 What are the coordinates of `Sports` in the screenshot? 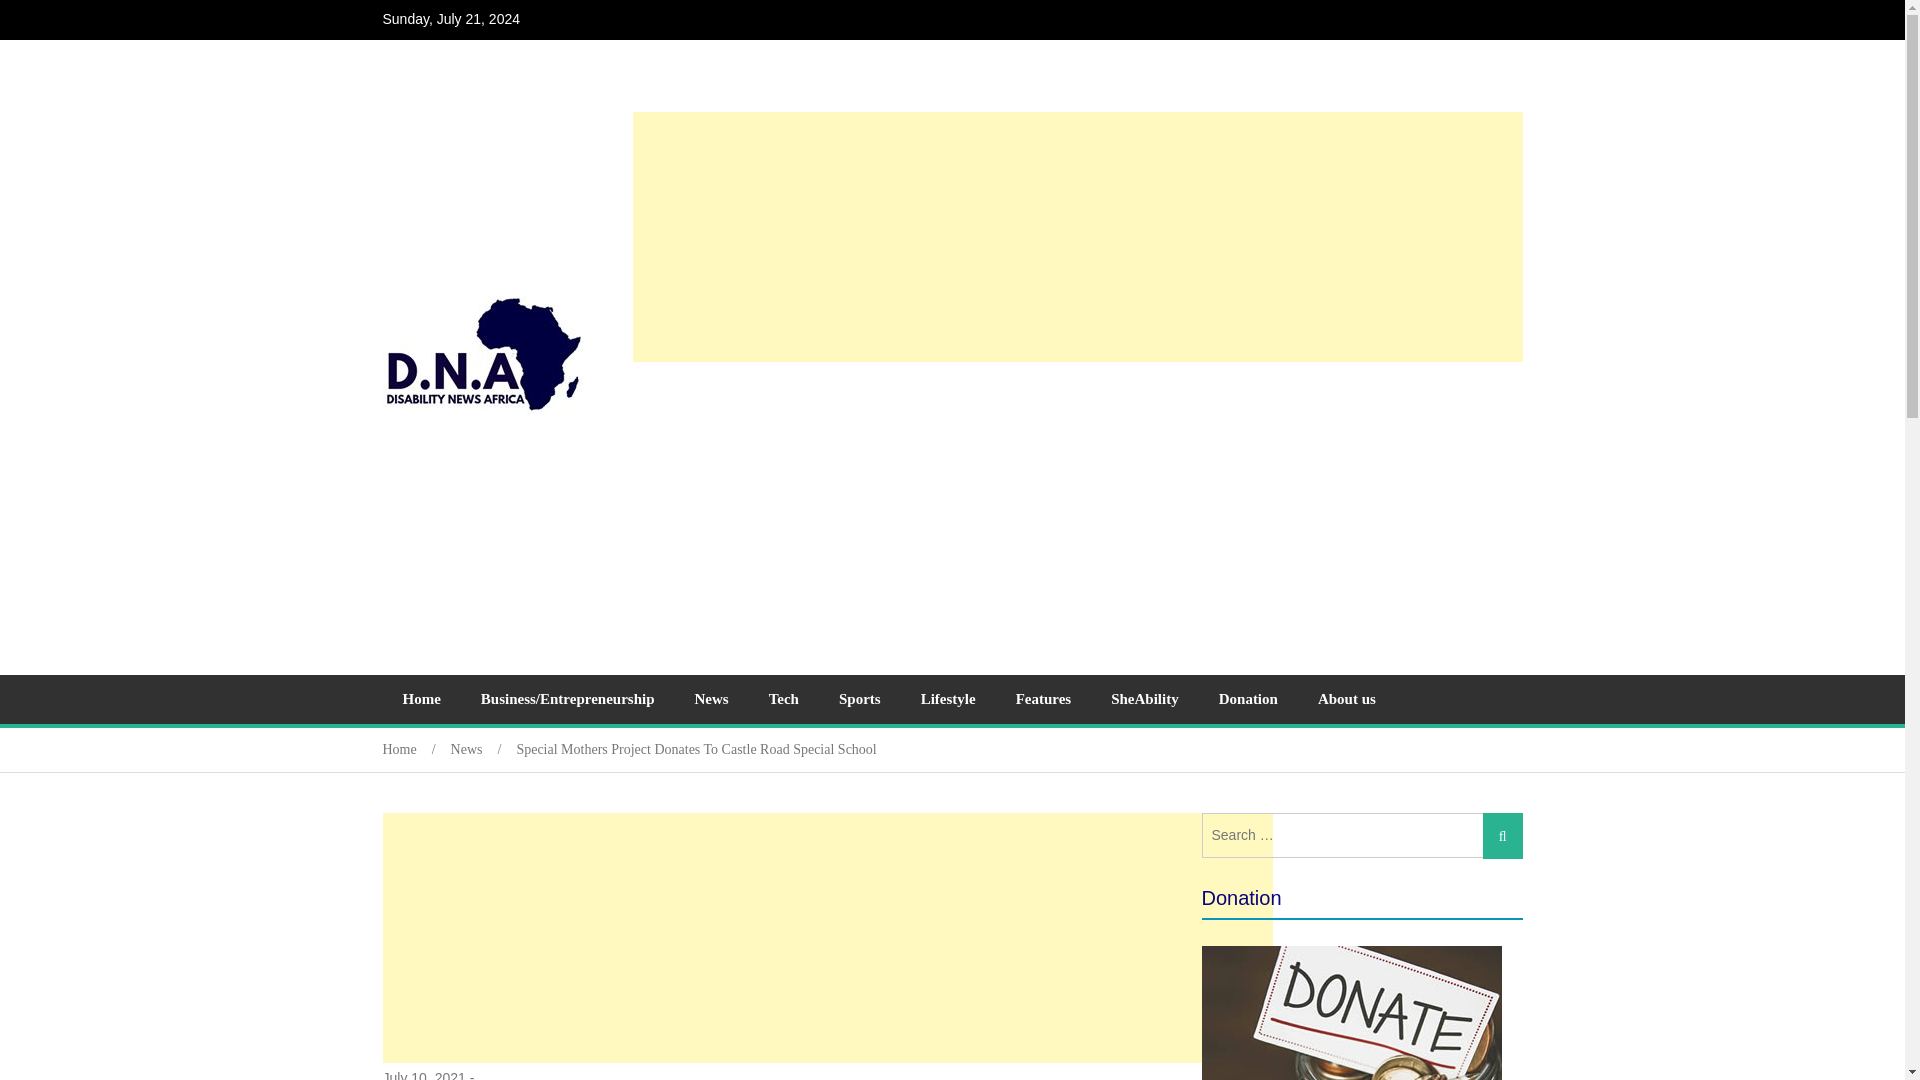 It's located at (860, 699).